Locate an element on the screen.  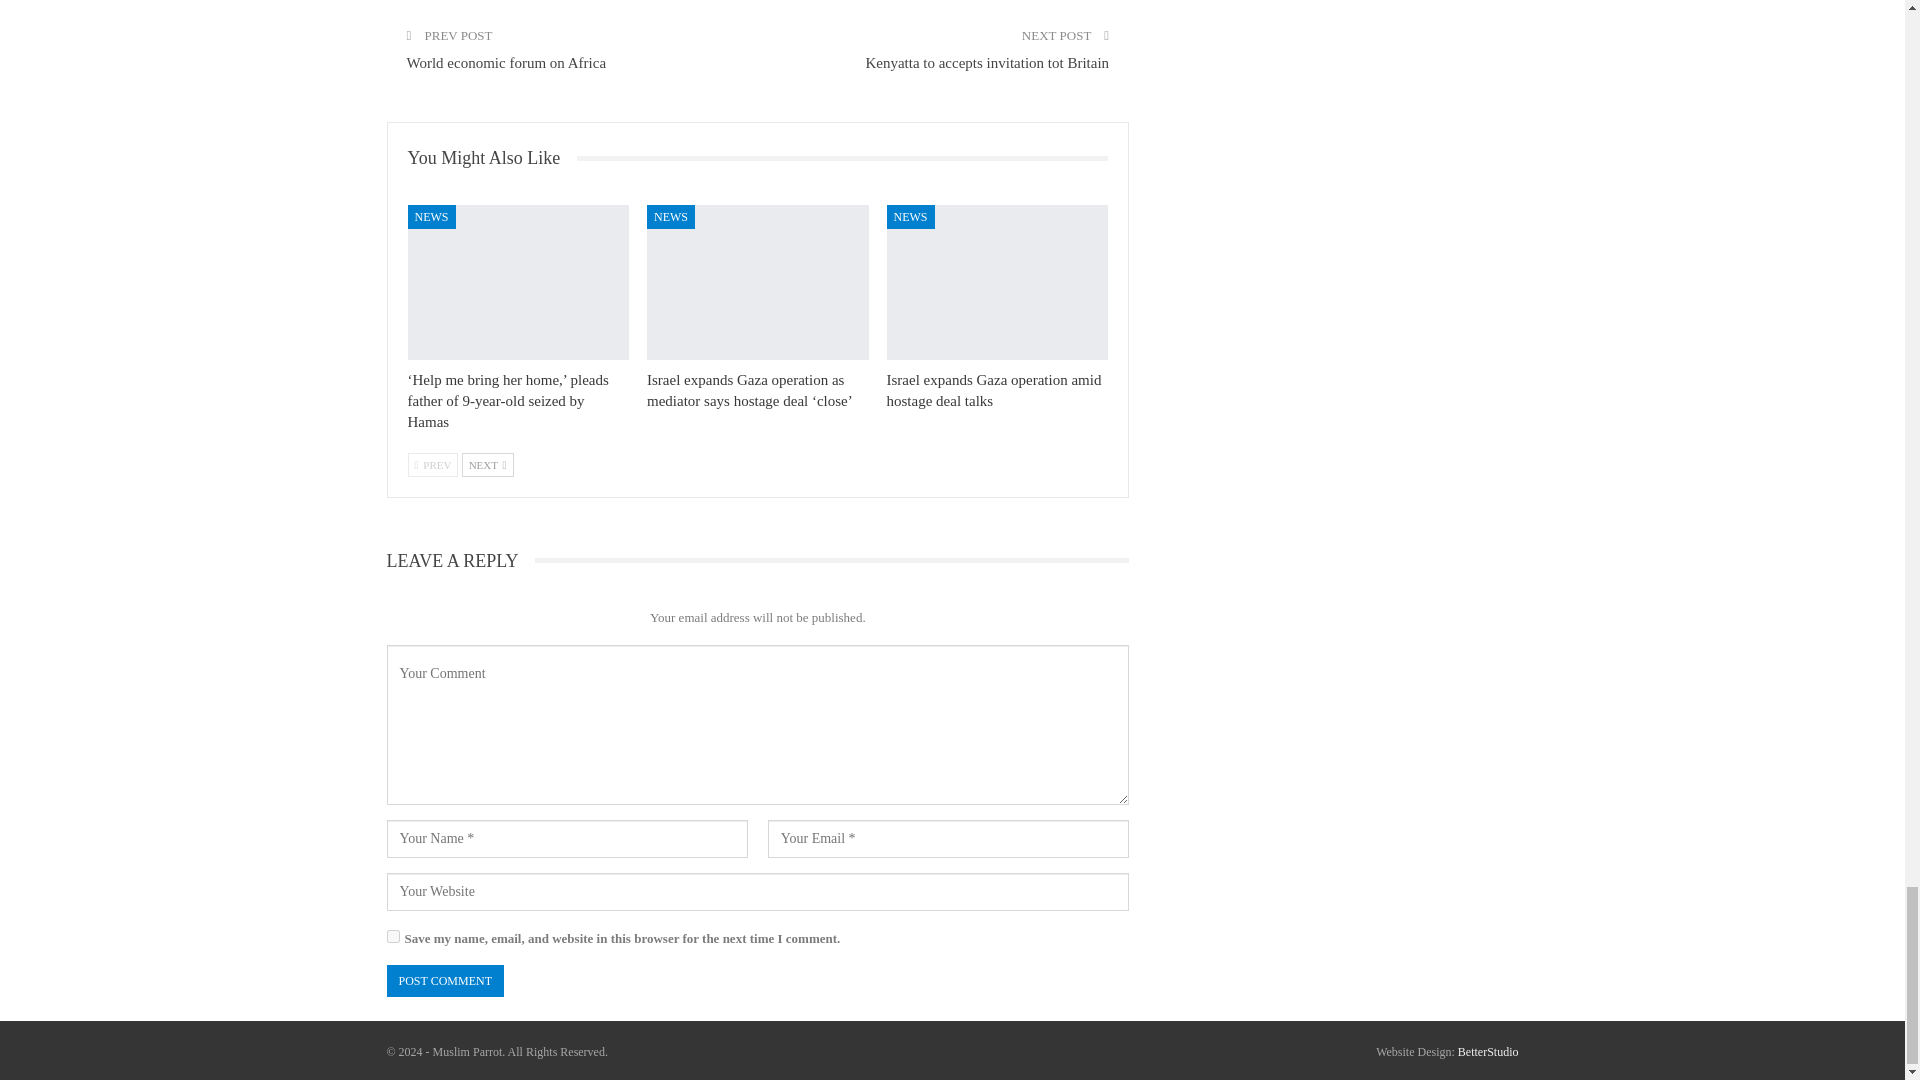
Post Comment is located at coordinates (444, 981).